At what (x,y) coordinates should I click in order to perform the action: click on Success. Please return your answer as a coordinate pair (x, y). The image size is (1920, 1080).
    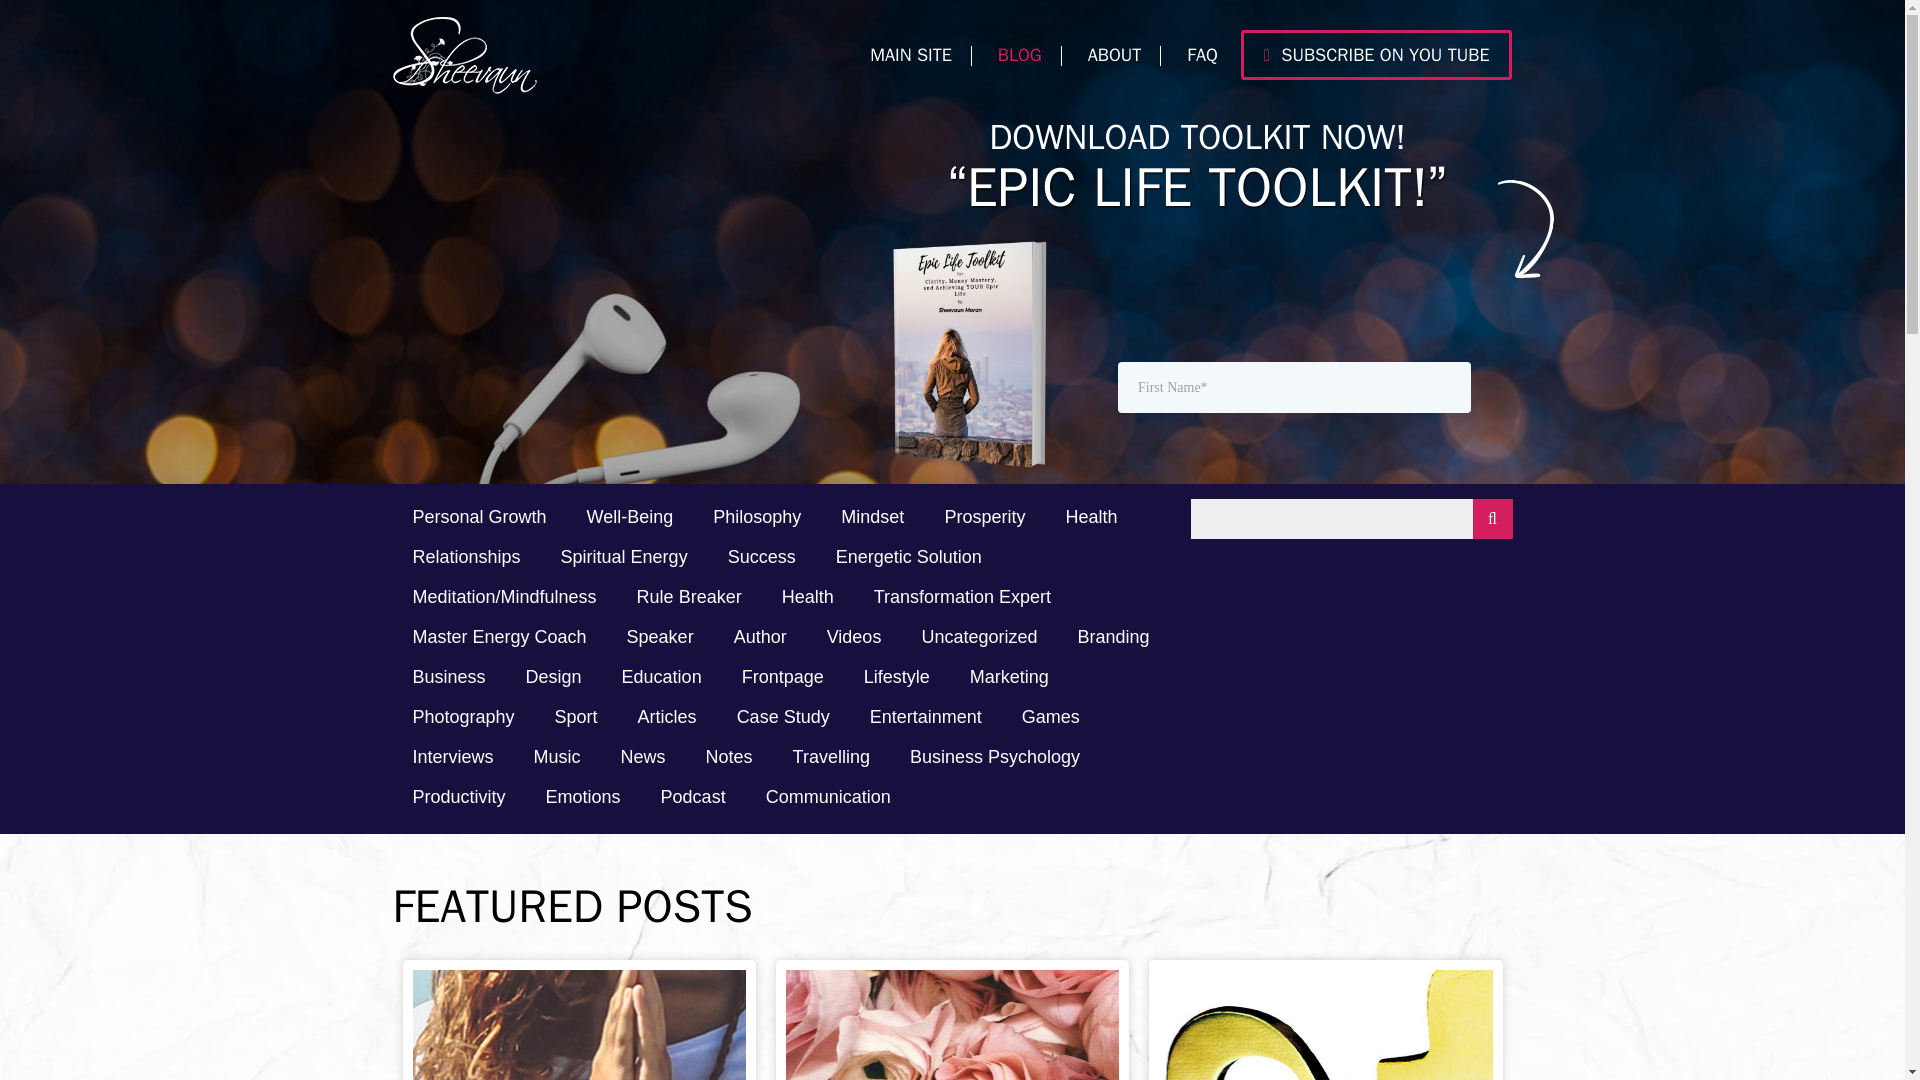
    Looking at the image, I should click on (762, 558).